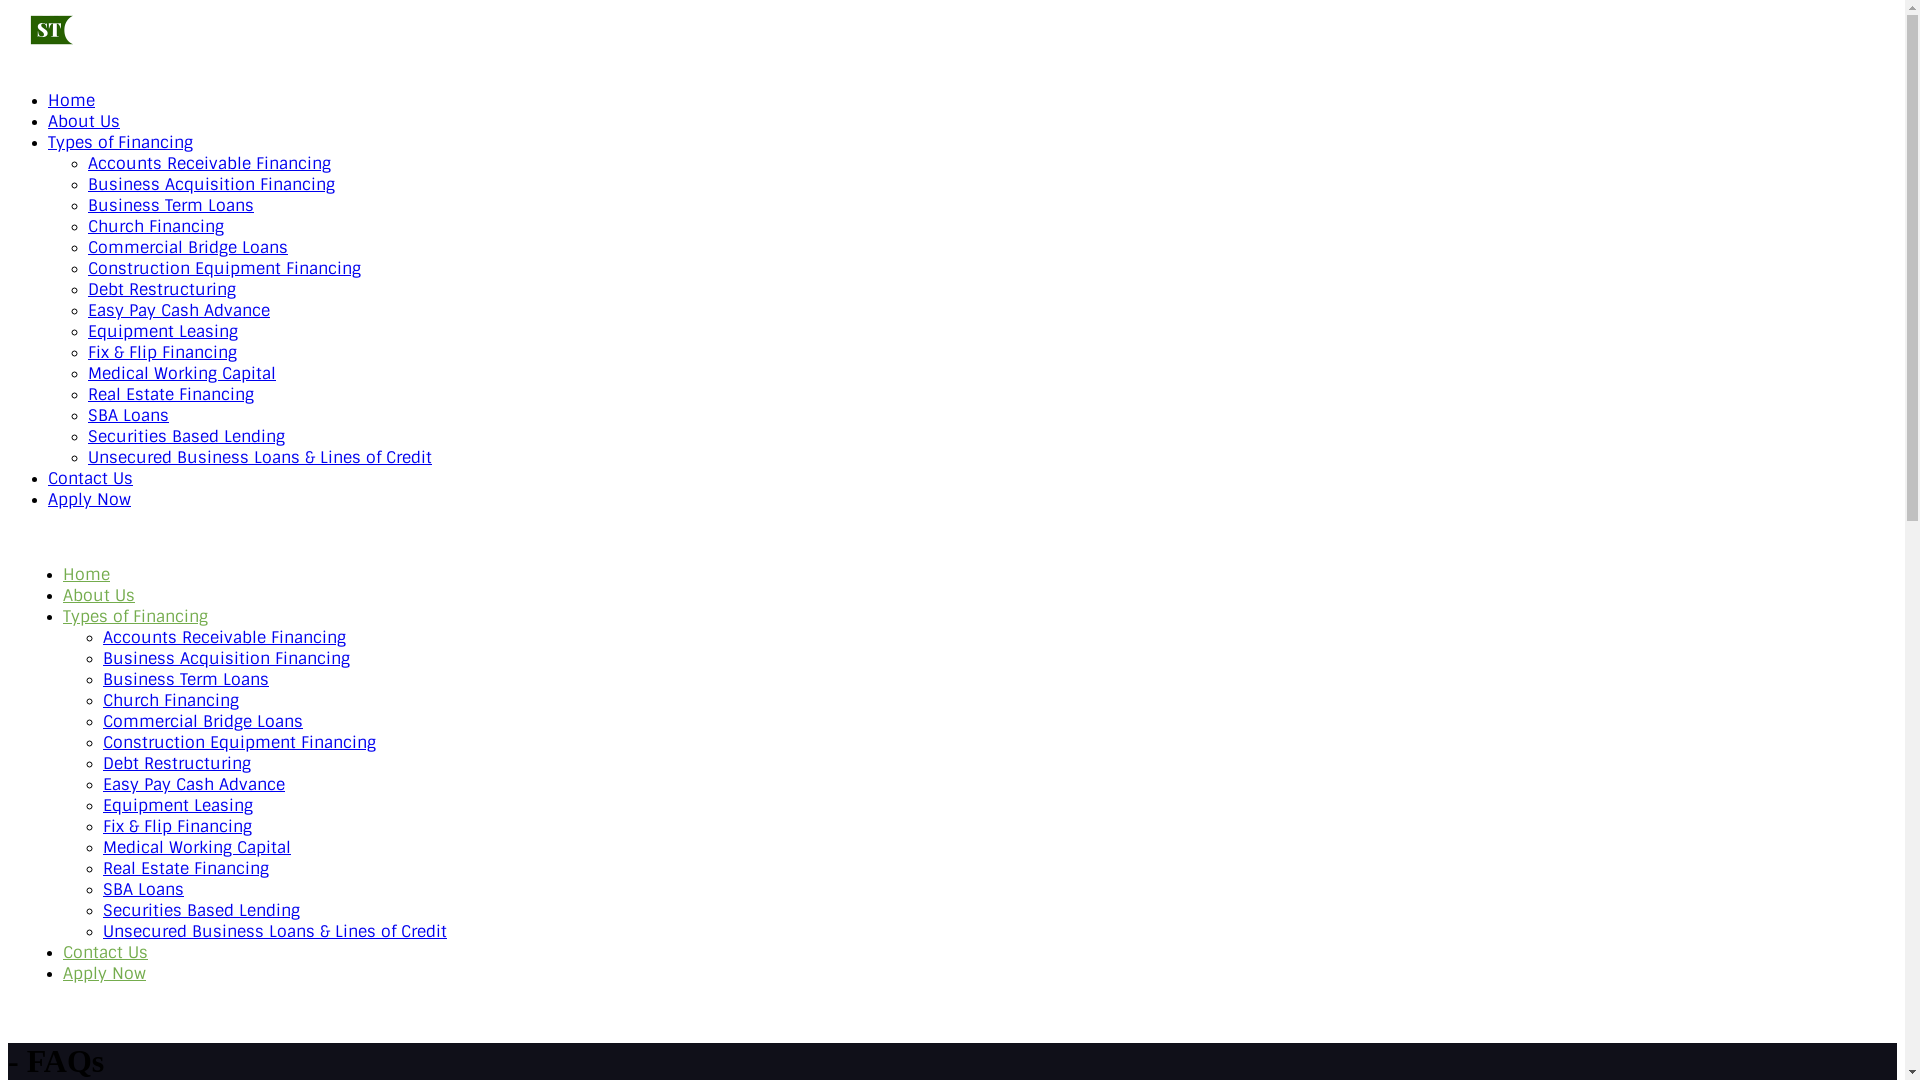  I want to click on Commercial Bridge Loans, so click(188, 248).